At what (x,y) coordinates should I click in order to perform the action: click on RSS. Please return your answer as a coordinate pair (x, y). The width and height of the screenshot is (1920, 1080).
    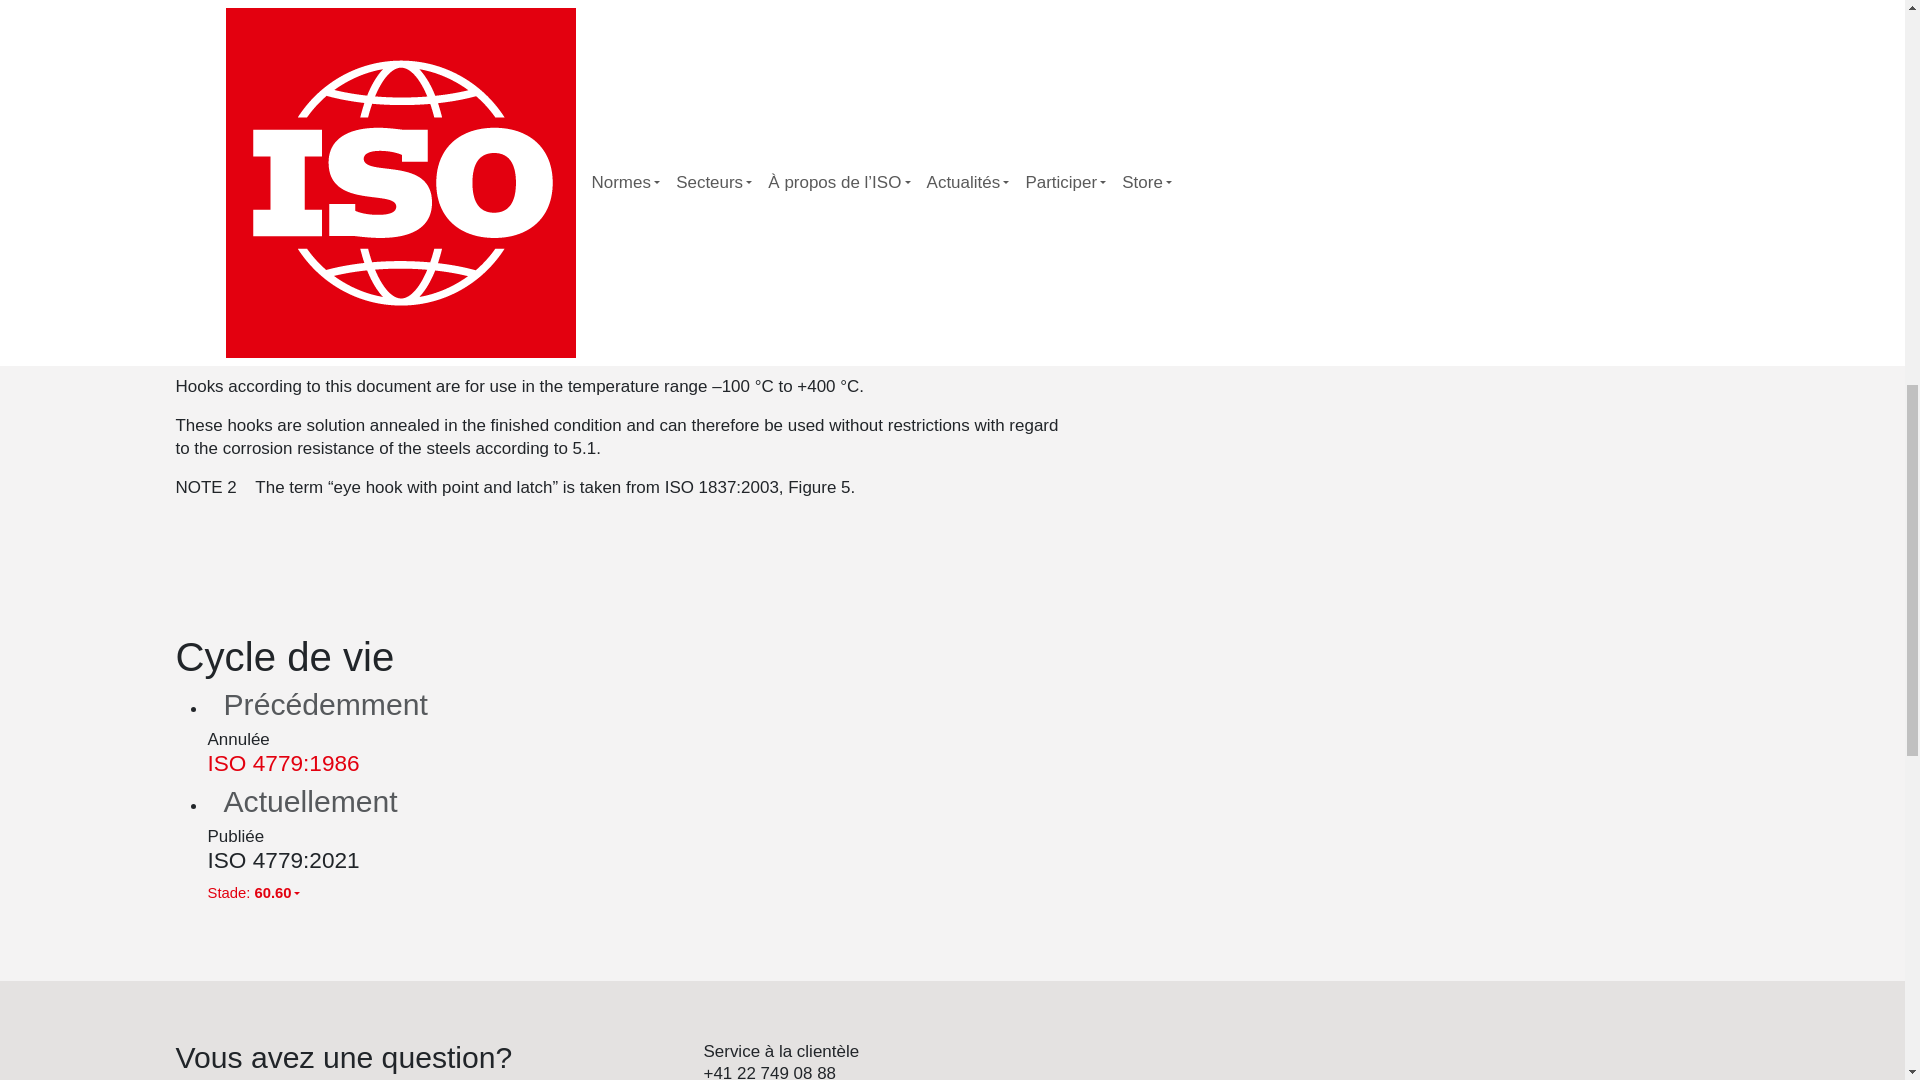
    Looking at the image, I should click on (1284, 314).